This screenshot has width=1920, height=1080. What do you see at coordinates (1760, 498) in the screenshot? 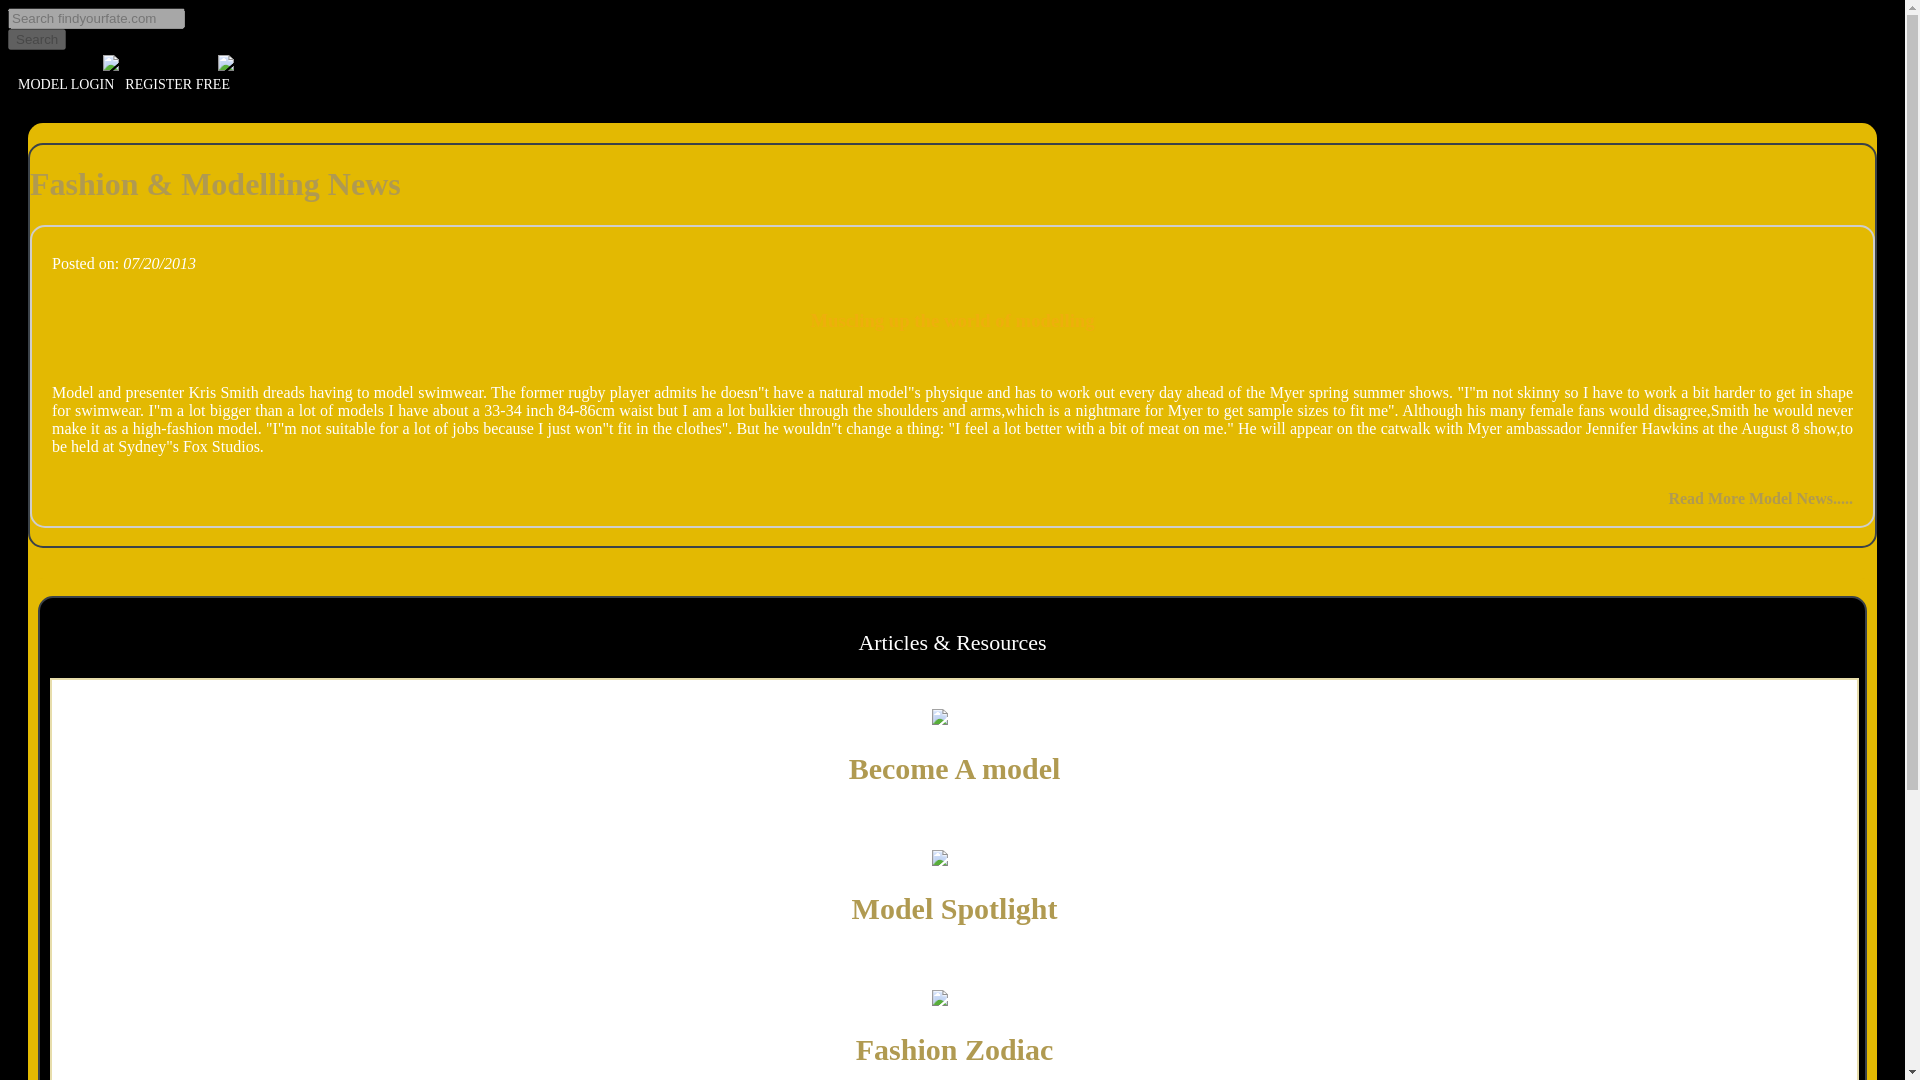
I see `Read More Model News.....` at bounding box center [1760, 498].